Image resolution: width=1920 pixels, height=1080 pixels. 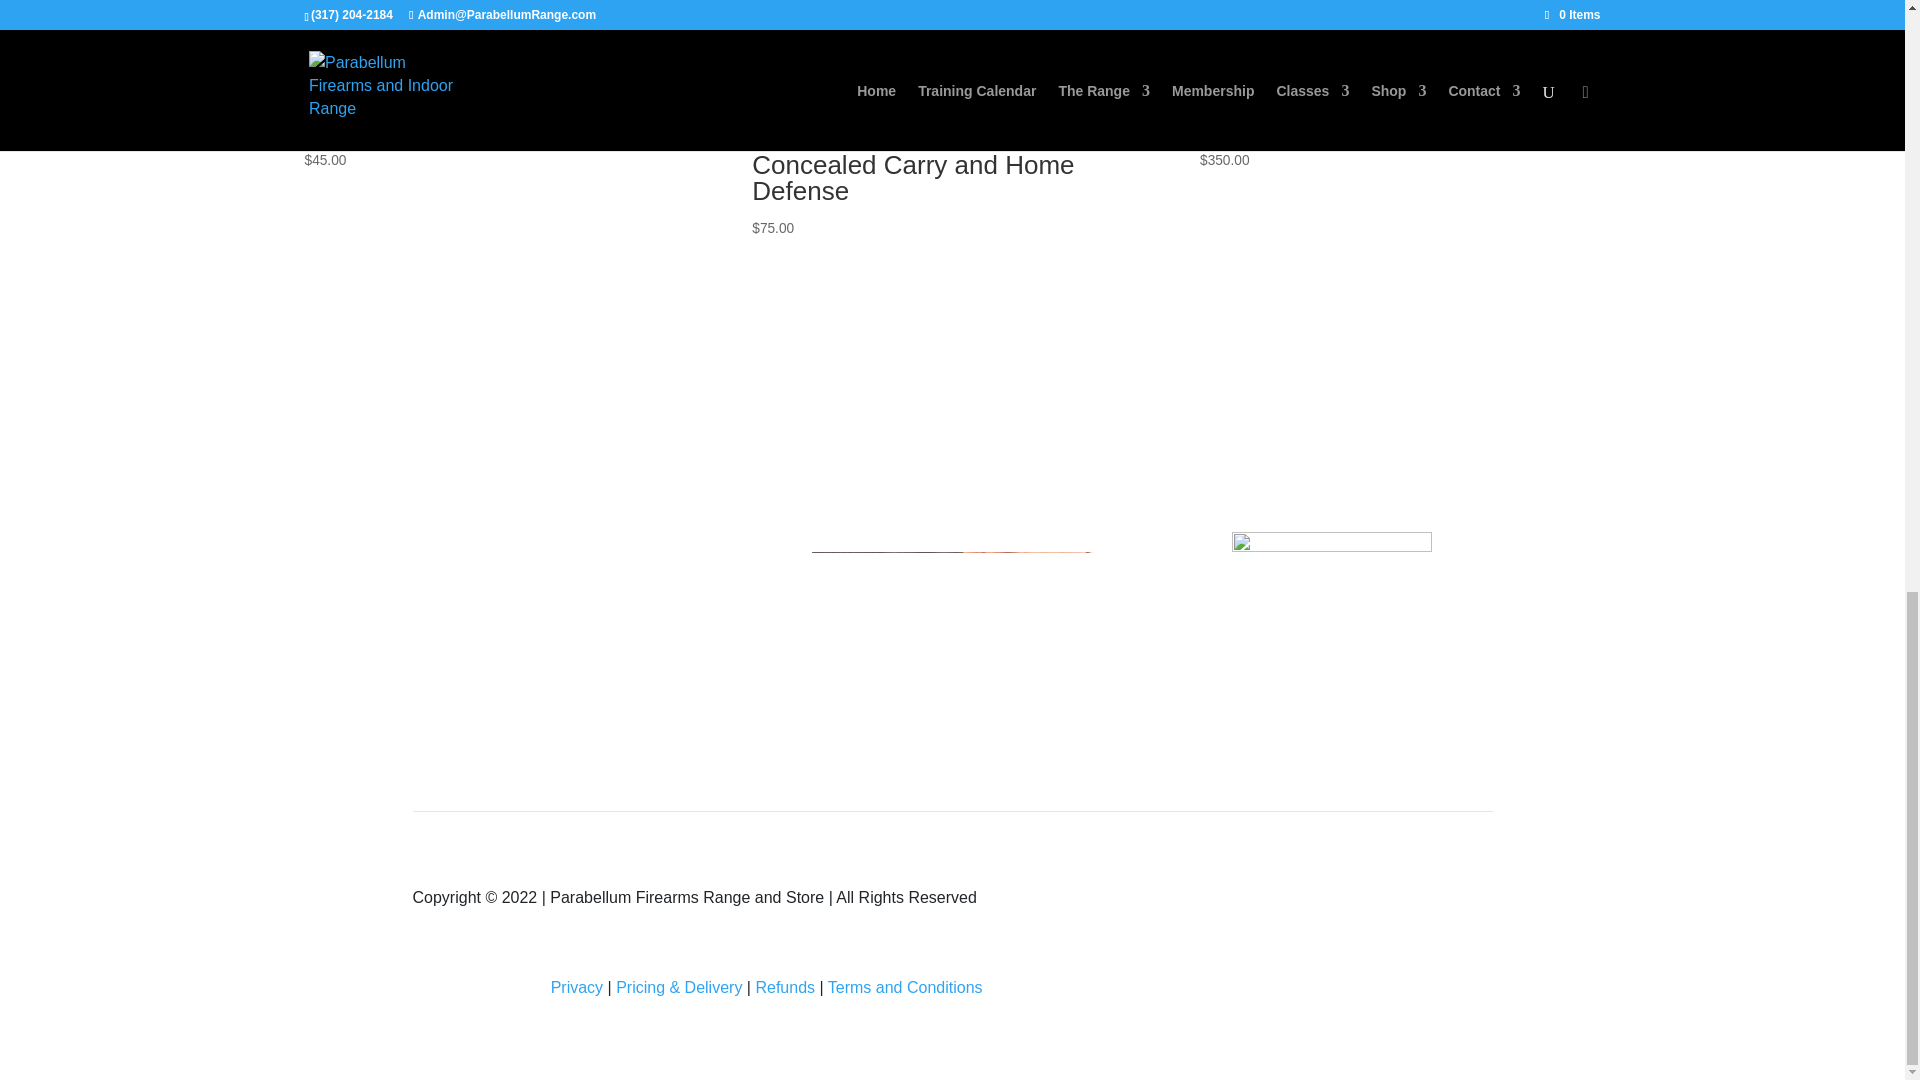 I want to click on Follow on Instagram, so click(x=1352, y=904).